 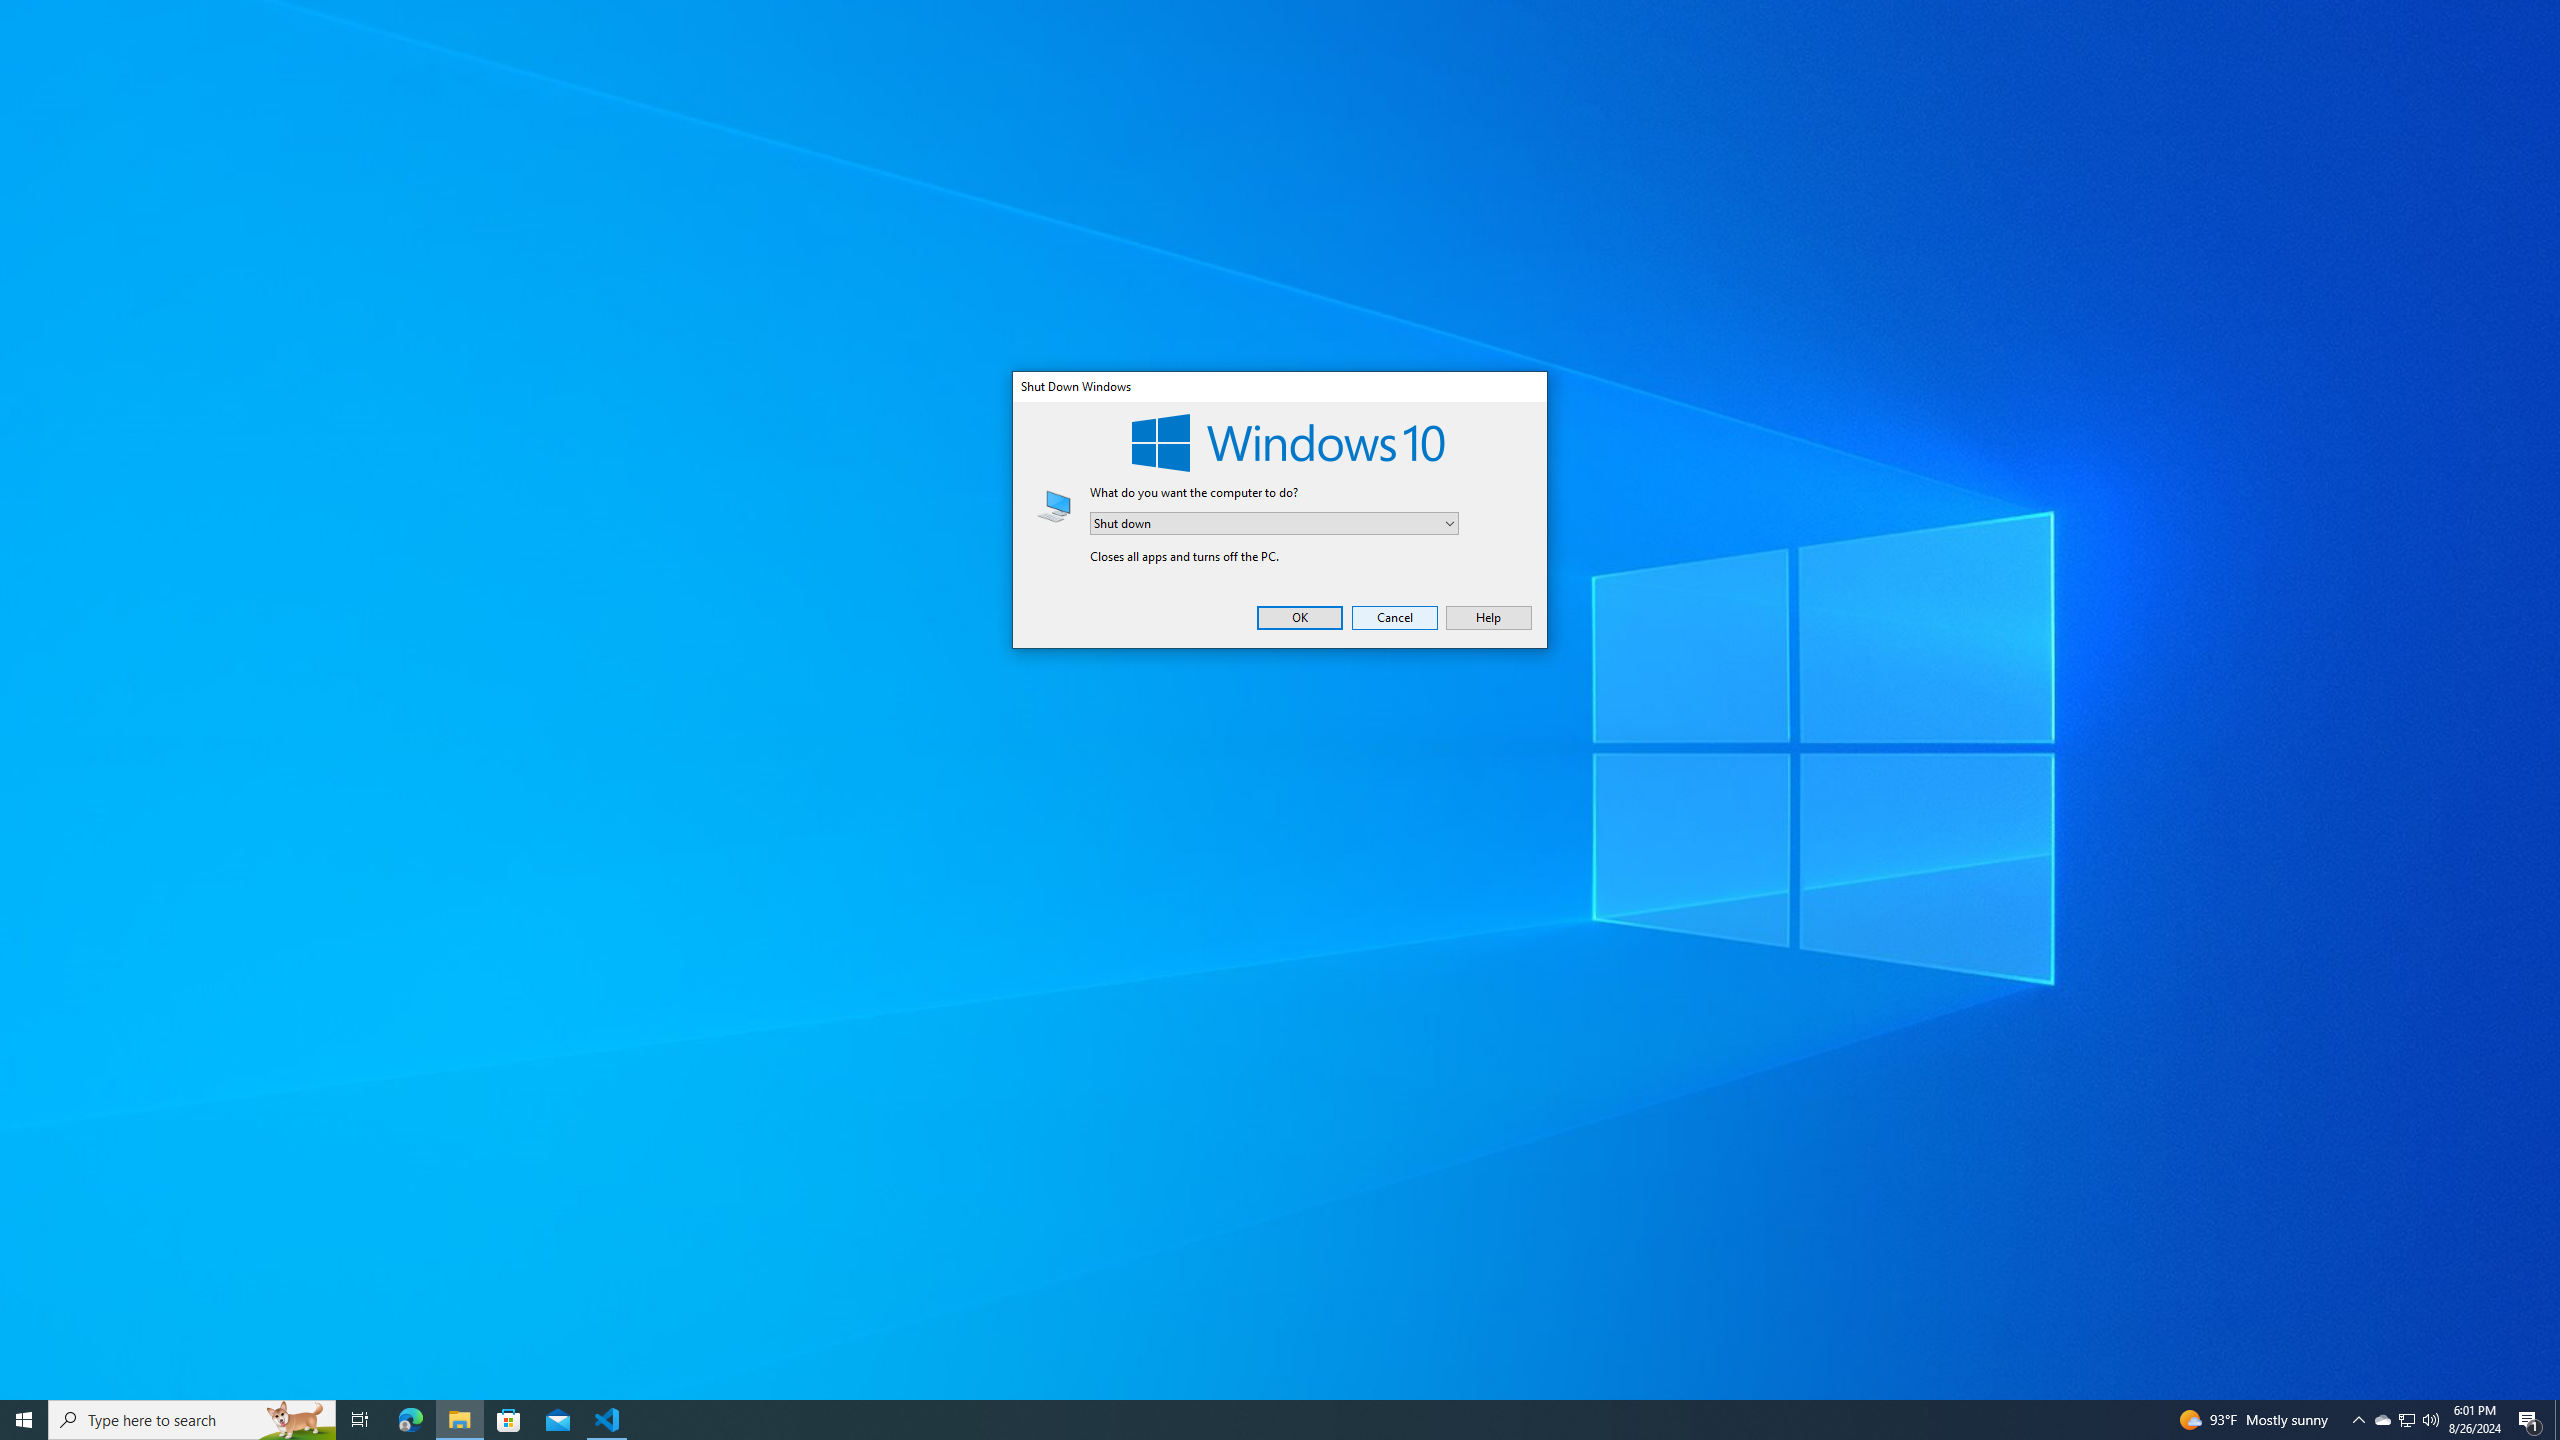 I want to click on Cancel, so click(x=410, y=1420).